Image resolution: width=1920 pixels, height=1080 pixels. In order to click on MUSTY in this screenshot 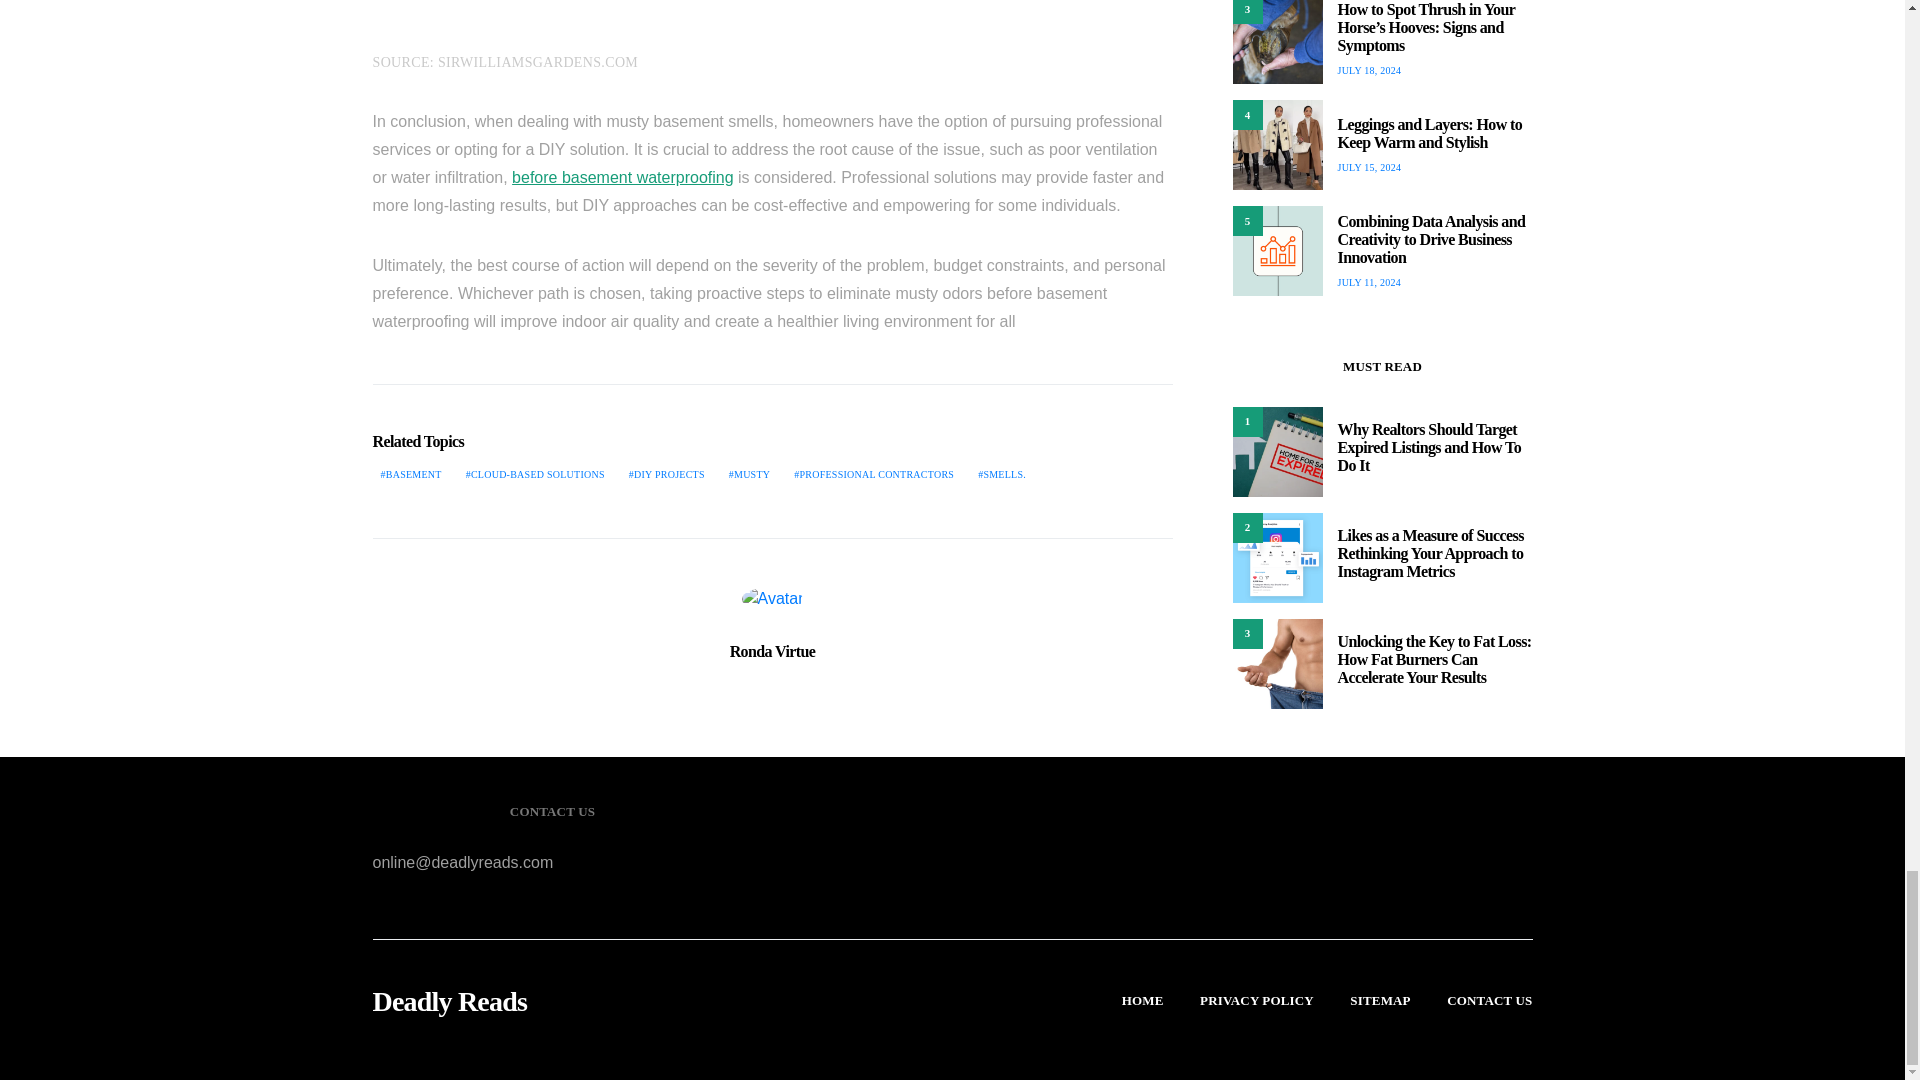, I will do `click(750, 474)`.